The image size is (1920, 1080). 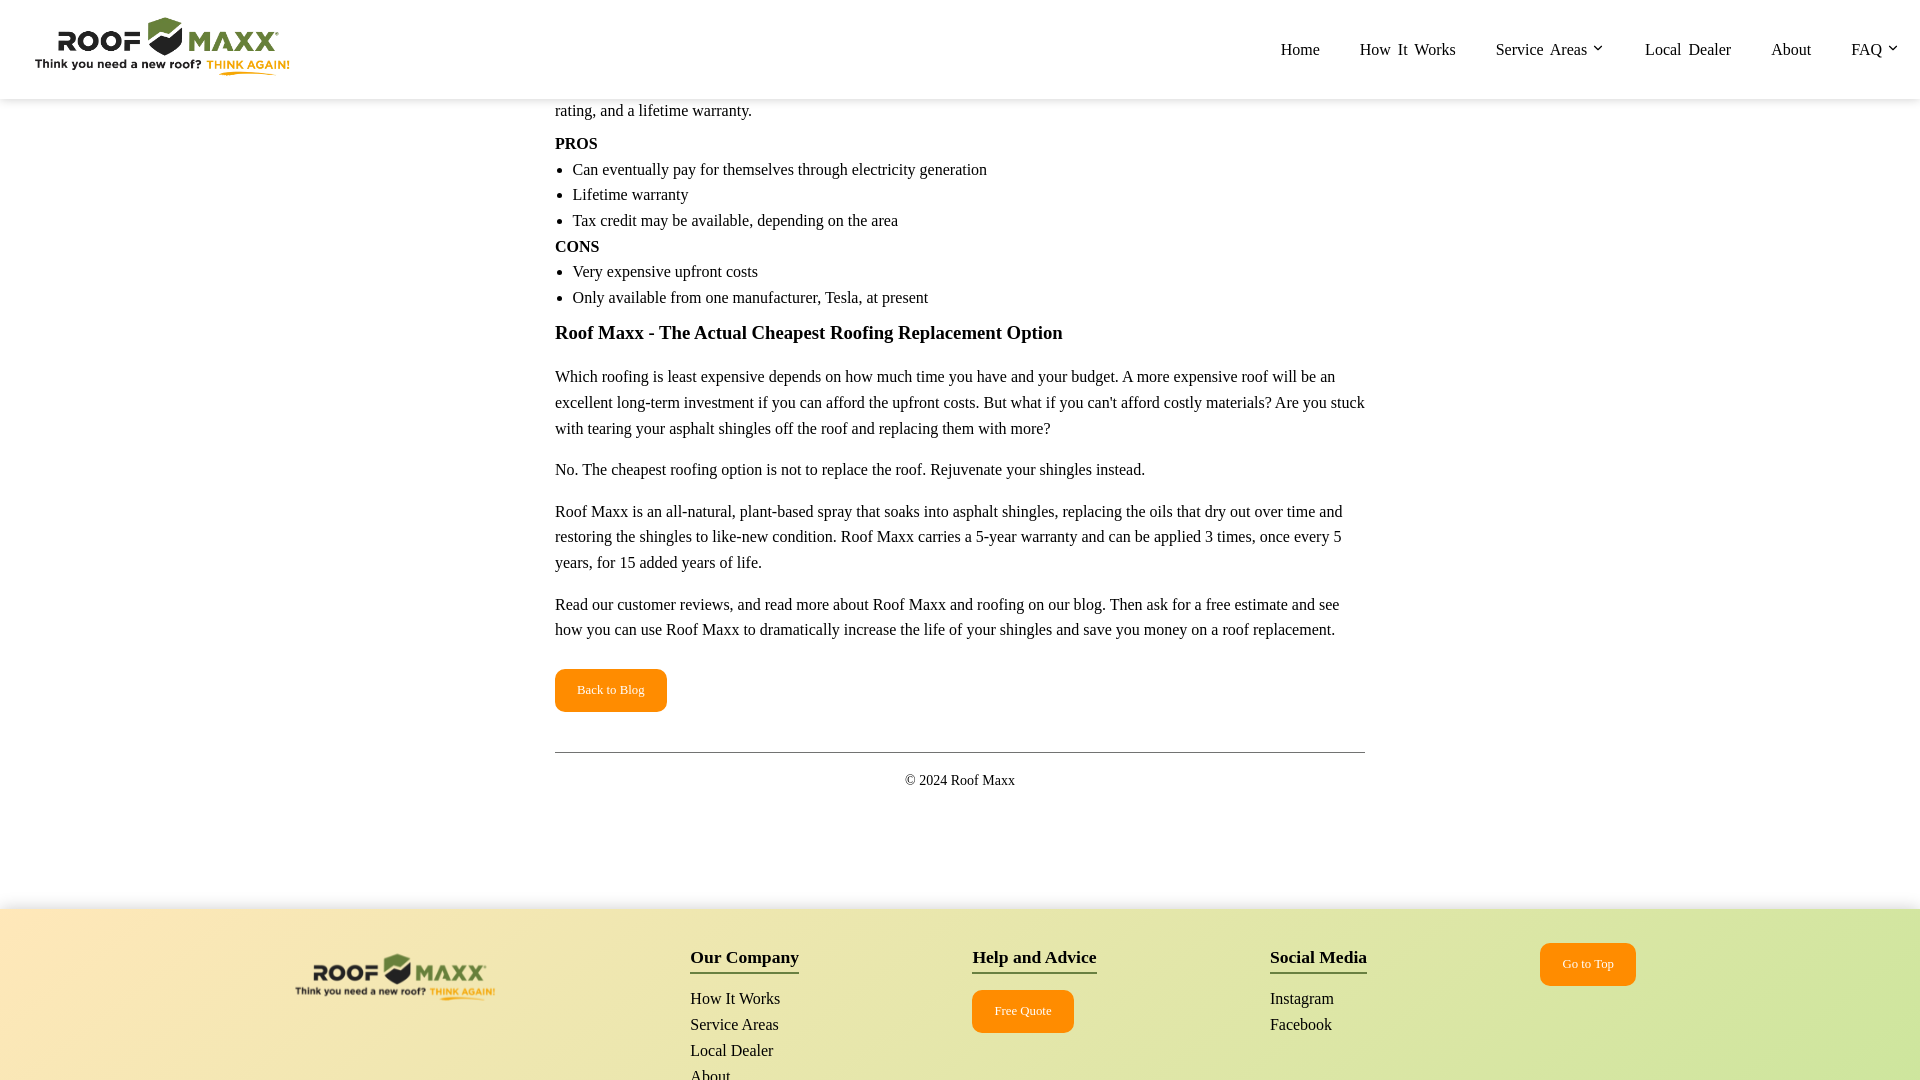 What do you see at coordinates (734, 997) in the screenshot?
I see `How It Works` at bounding box center [734, 997].